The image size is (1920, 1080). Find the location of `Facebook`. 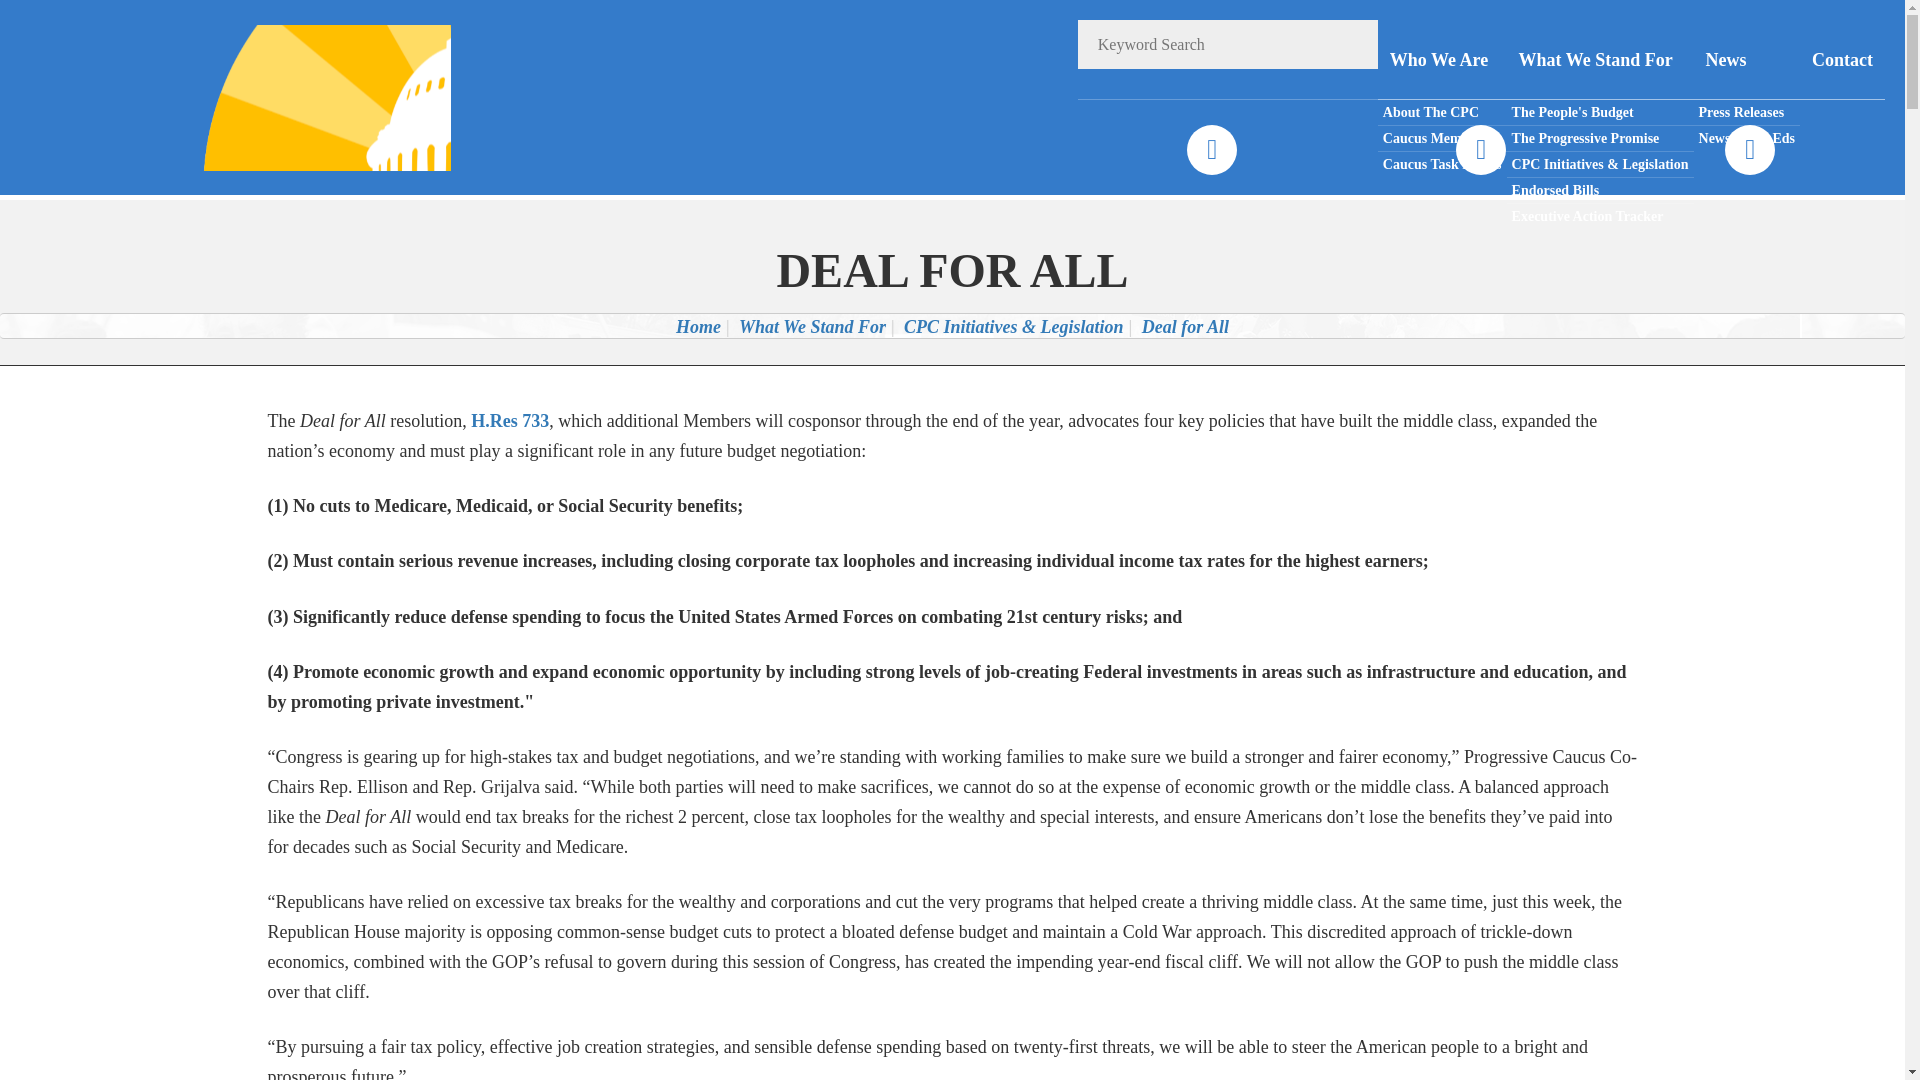

Facebook is located at coordinates (1211, 150).